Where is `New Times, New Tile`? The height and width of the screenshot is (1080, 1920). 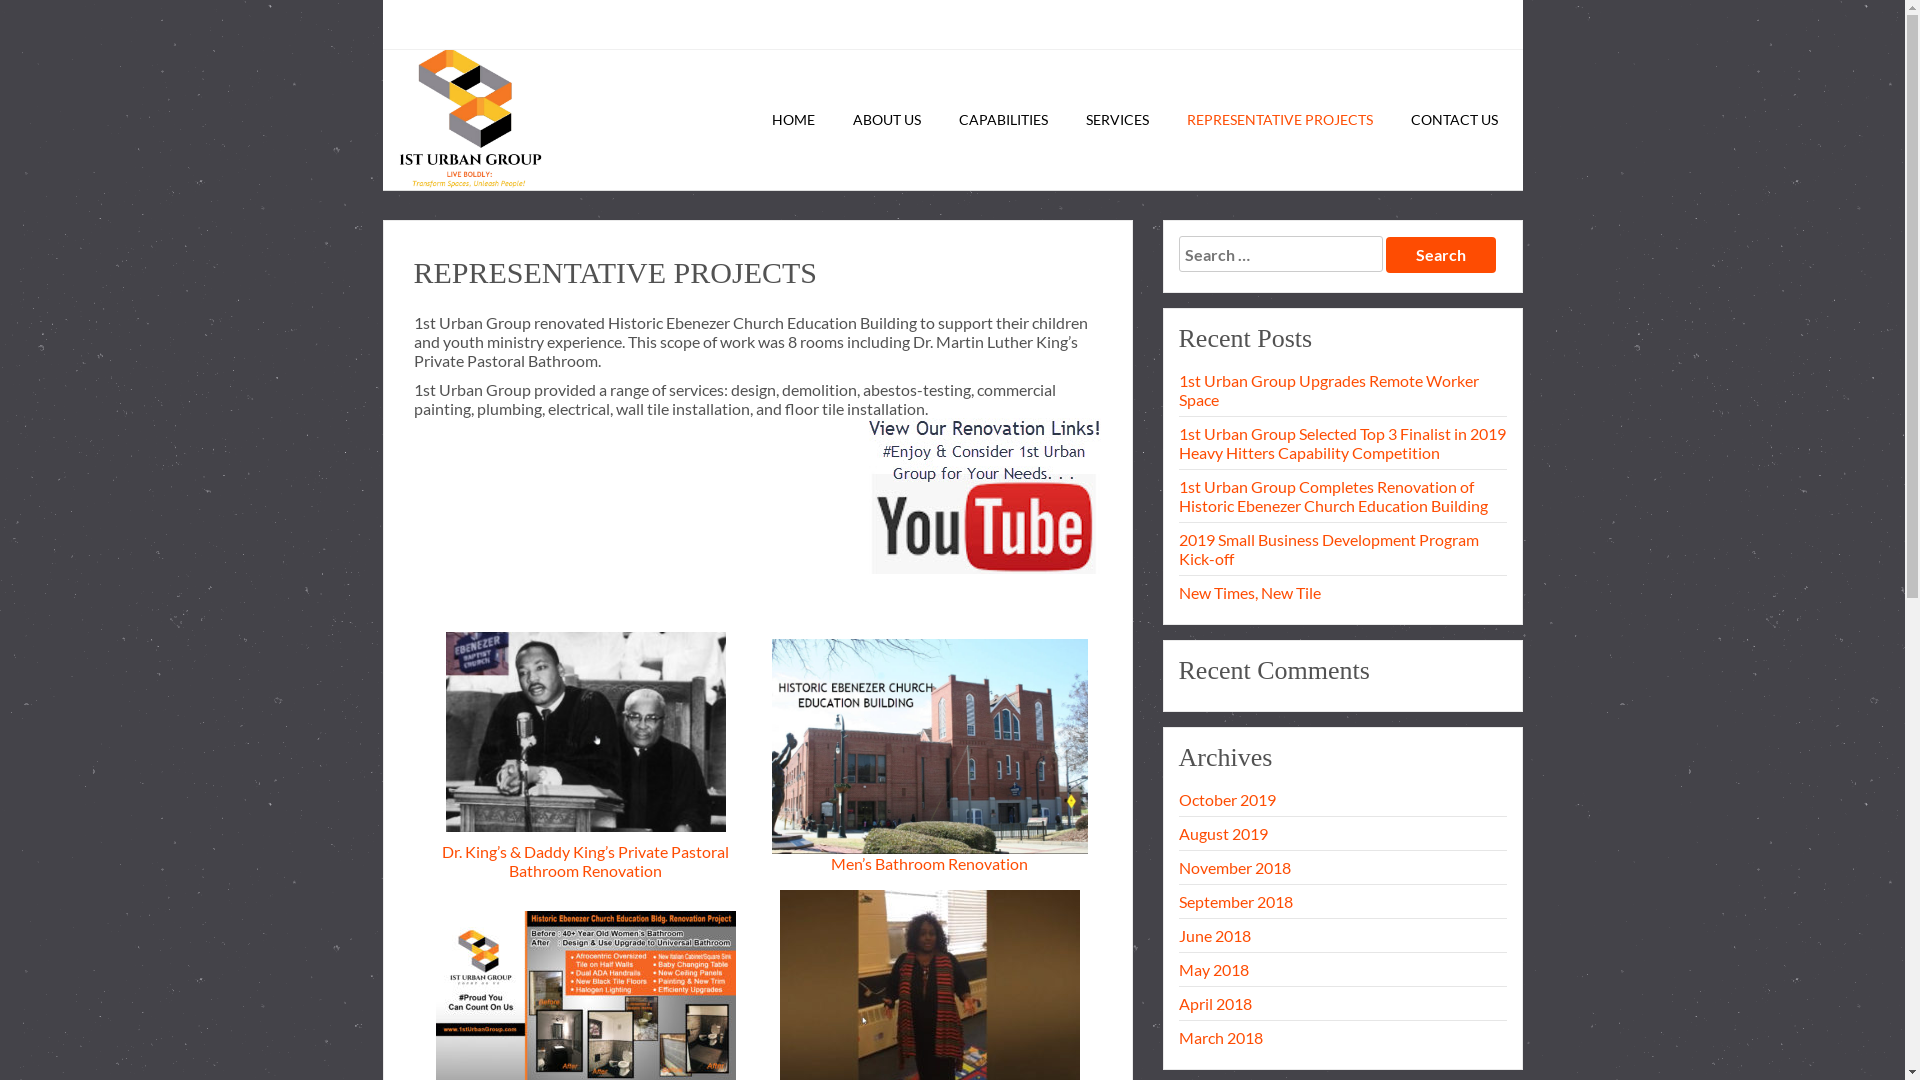
New Times, New Tile is located at coordinates (1342, 592).